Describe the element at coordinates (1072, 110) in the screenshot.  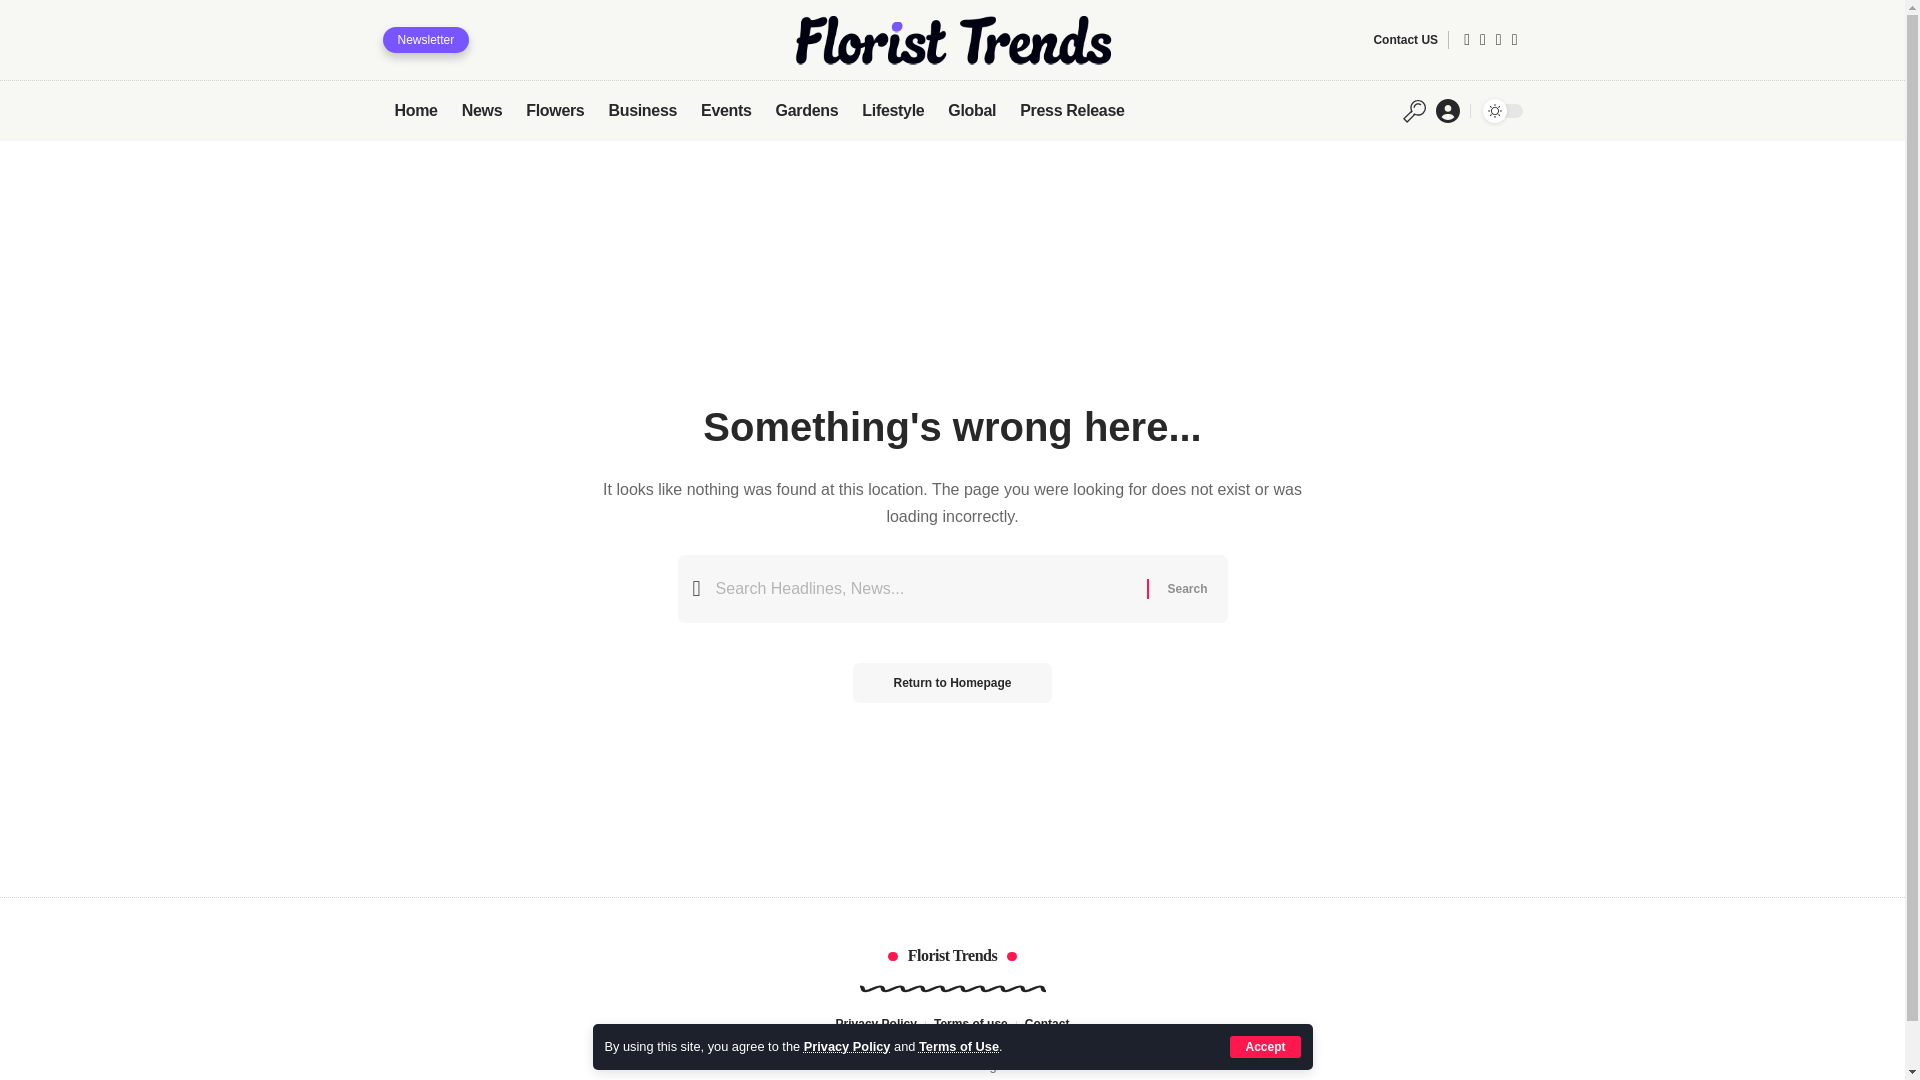
I see `Press Release` at that location.